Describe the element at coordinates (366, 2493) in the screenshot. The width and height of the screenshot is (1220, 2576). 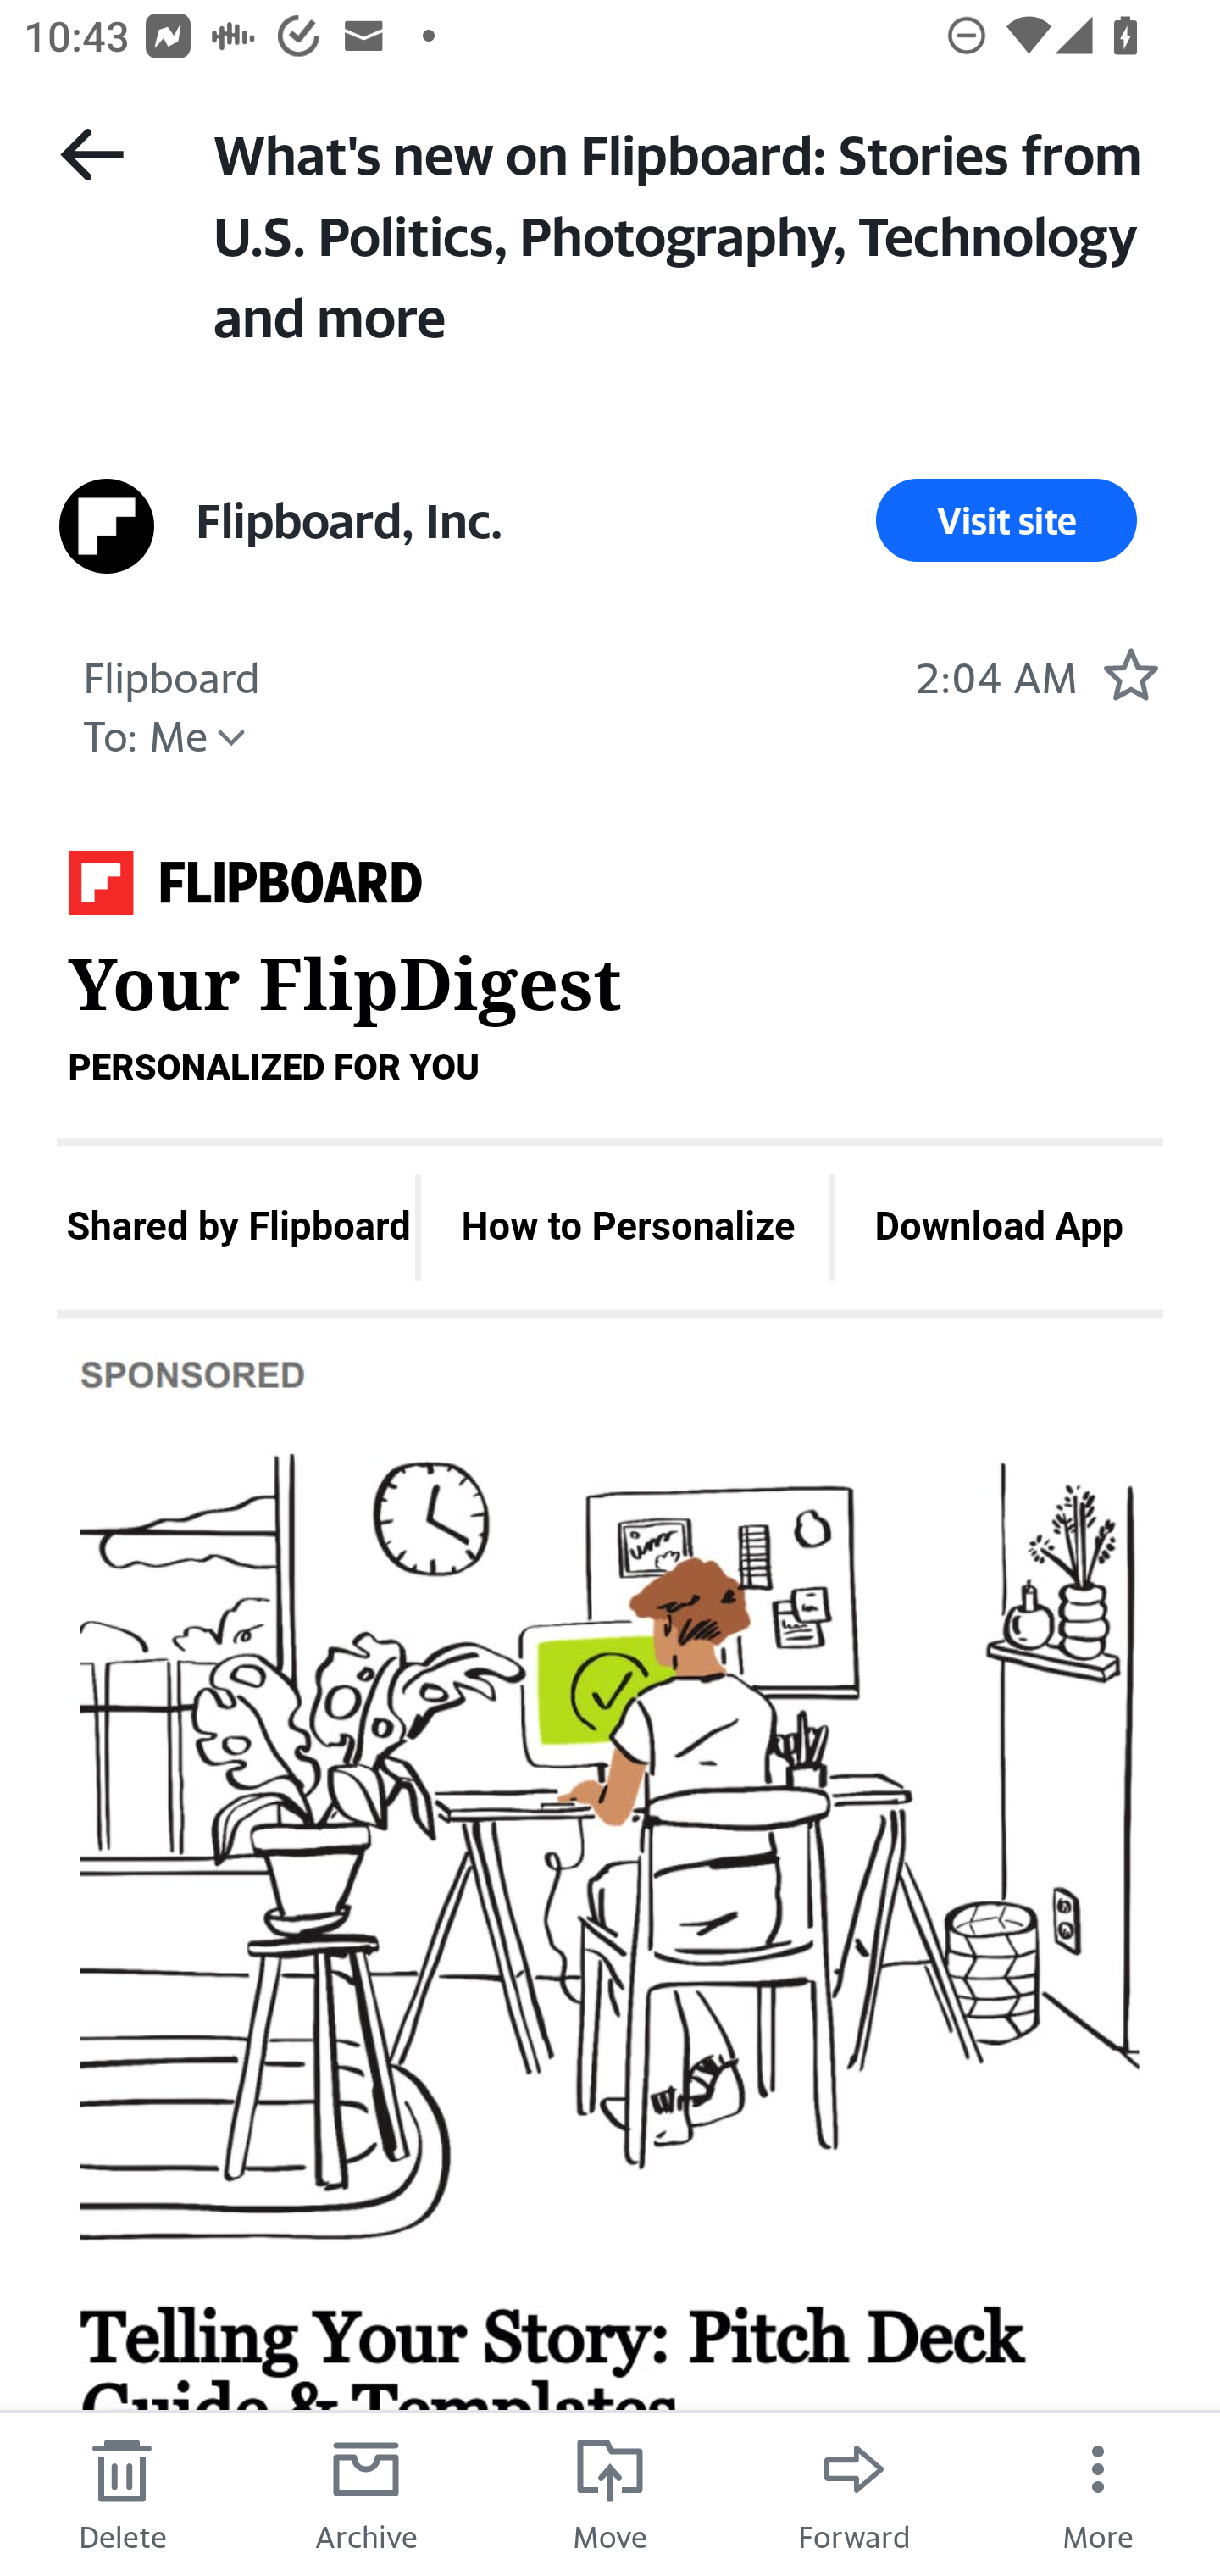
I see `Archive` at that location.